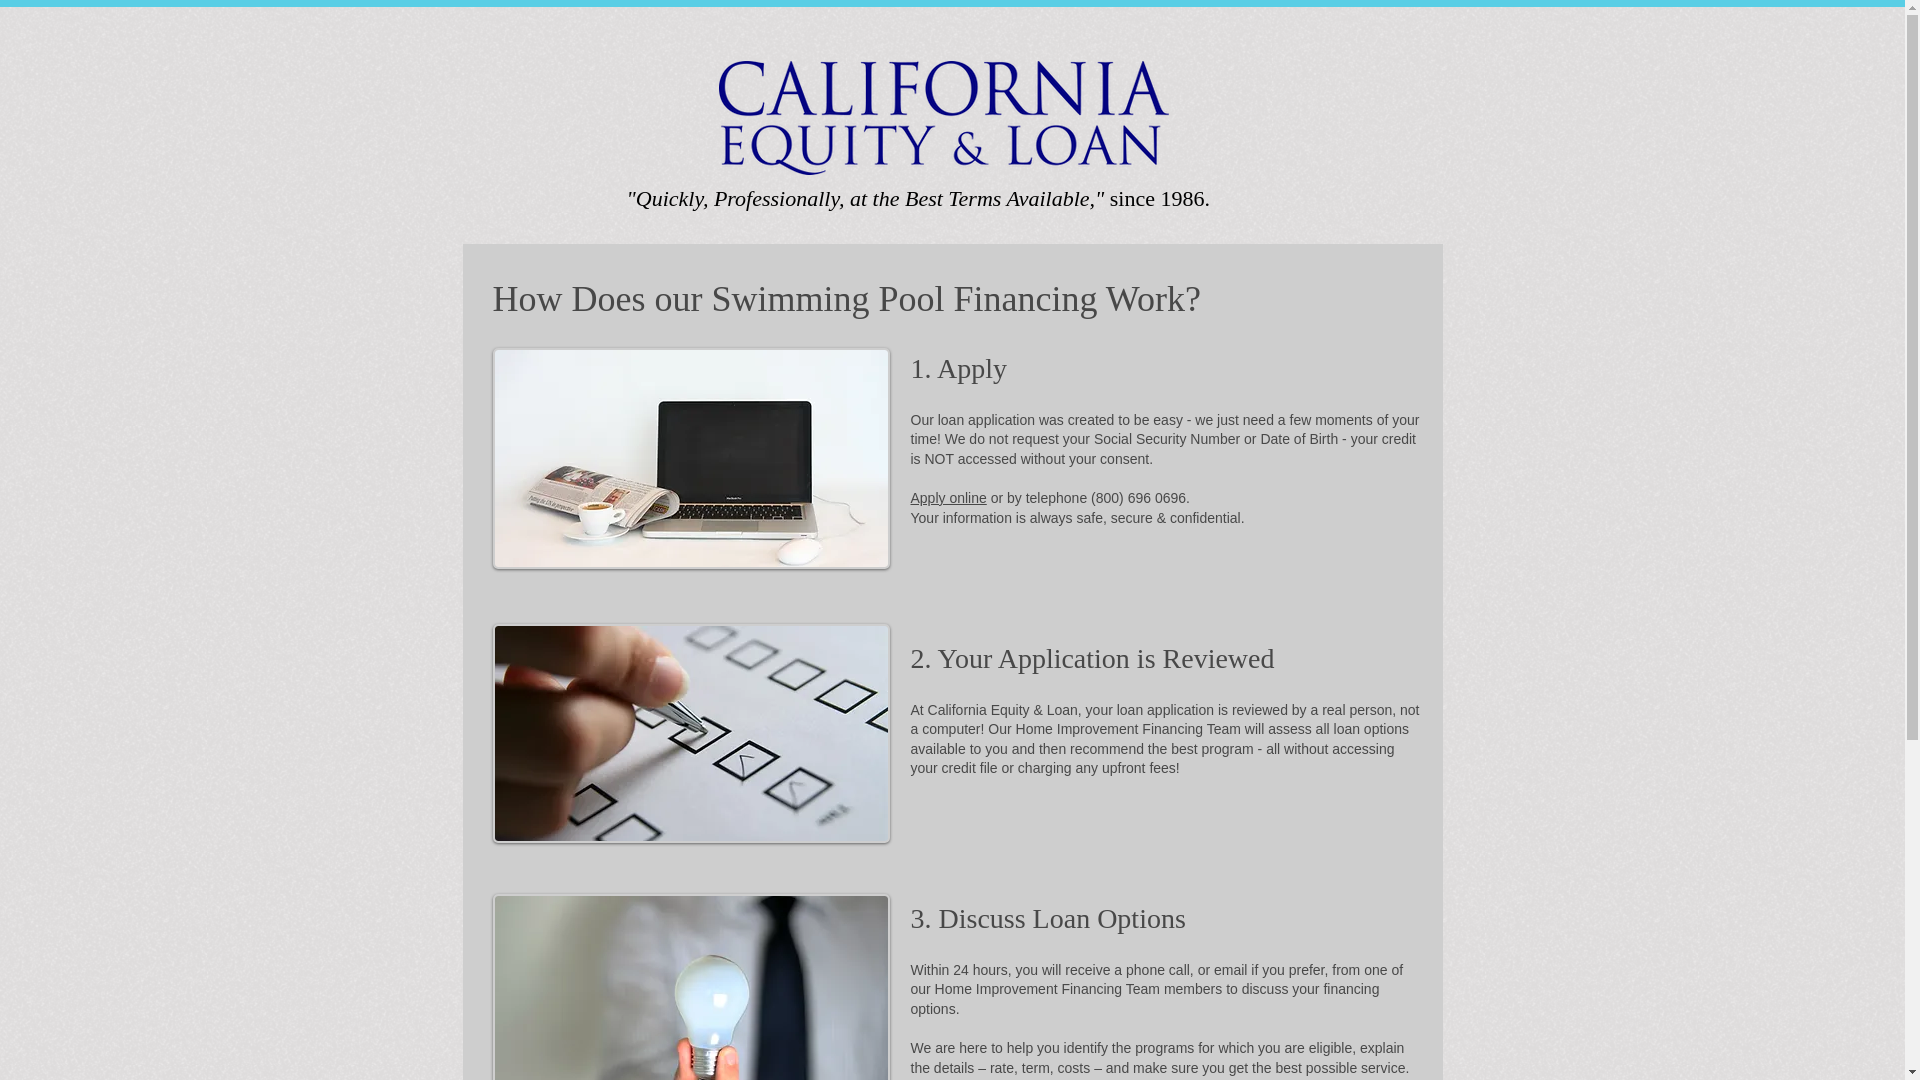 The width and height of the screenshot is (1920, 1080). What do you see at coordinates (690, 734) in the screenshot?
I see `Checklist ` at bounding box center [690, 734].